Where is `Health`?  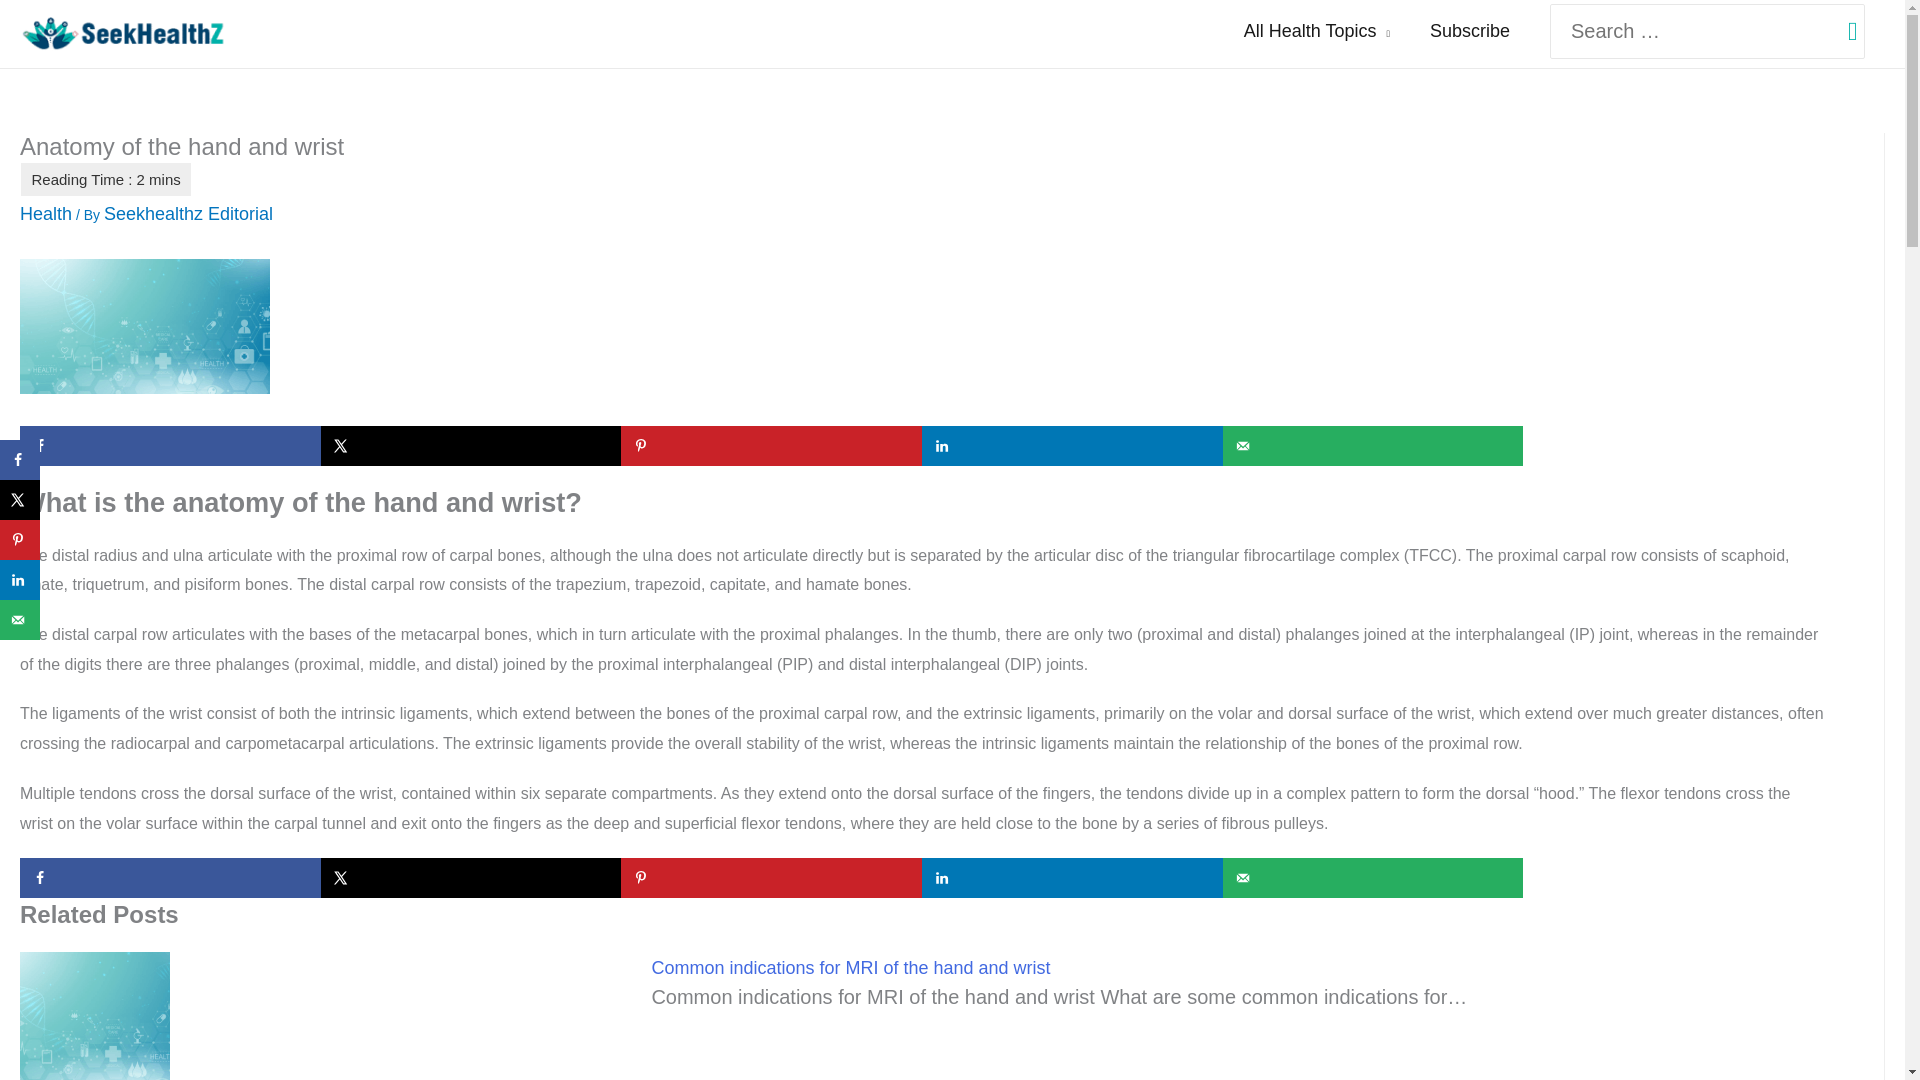
Health is located at coordinates (46, 214).